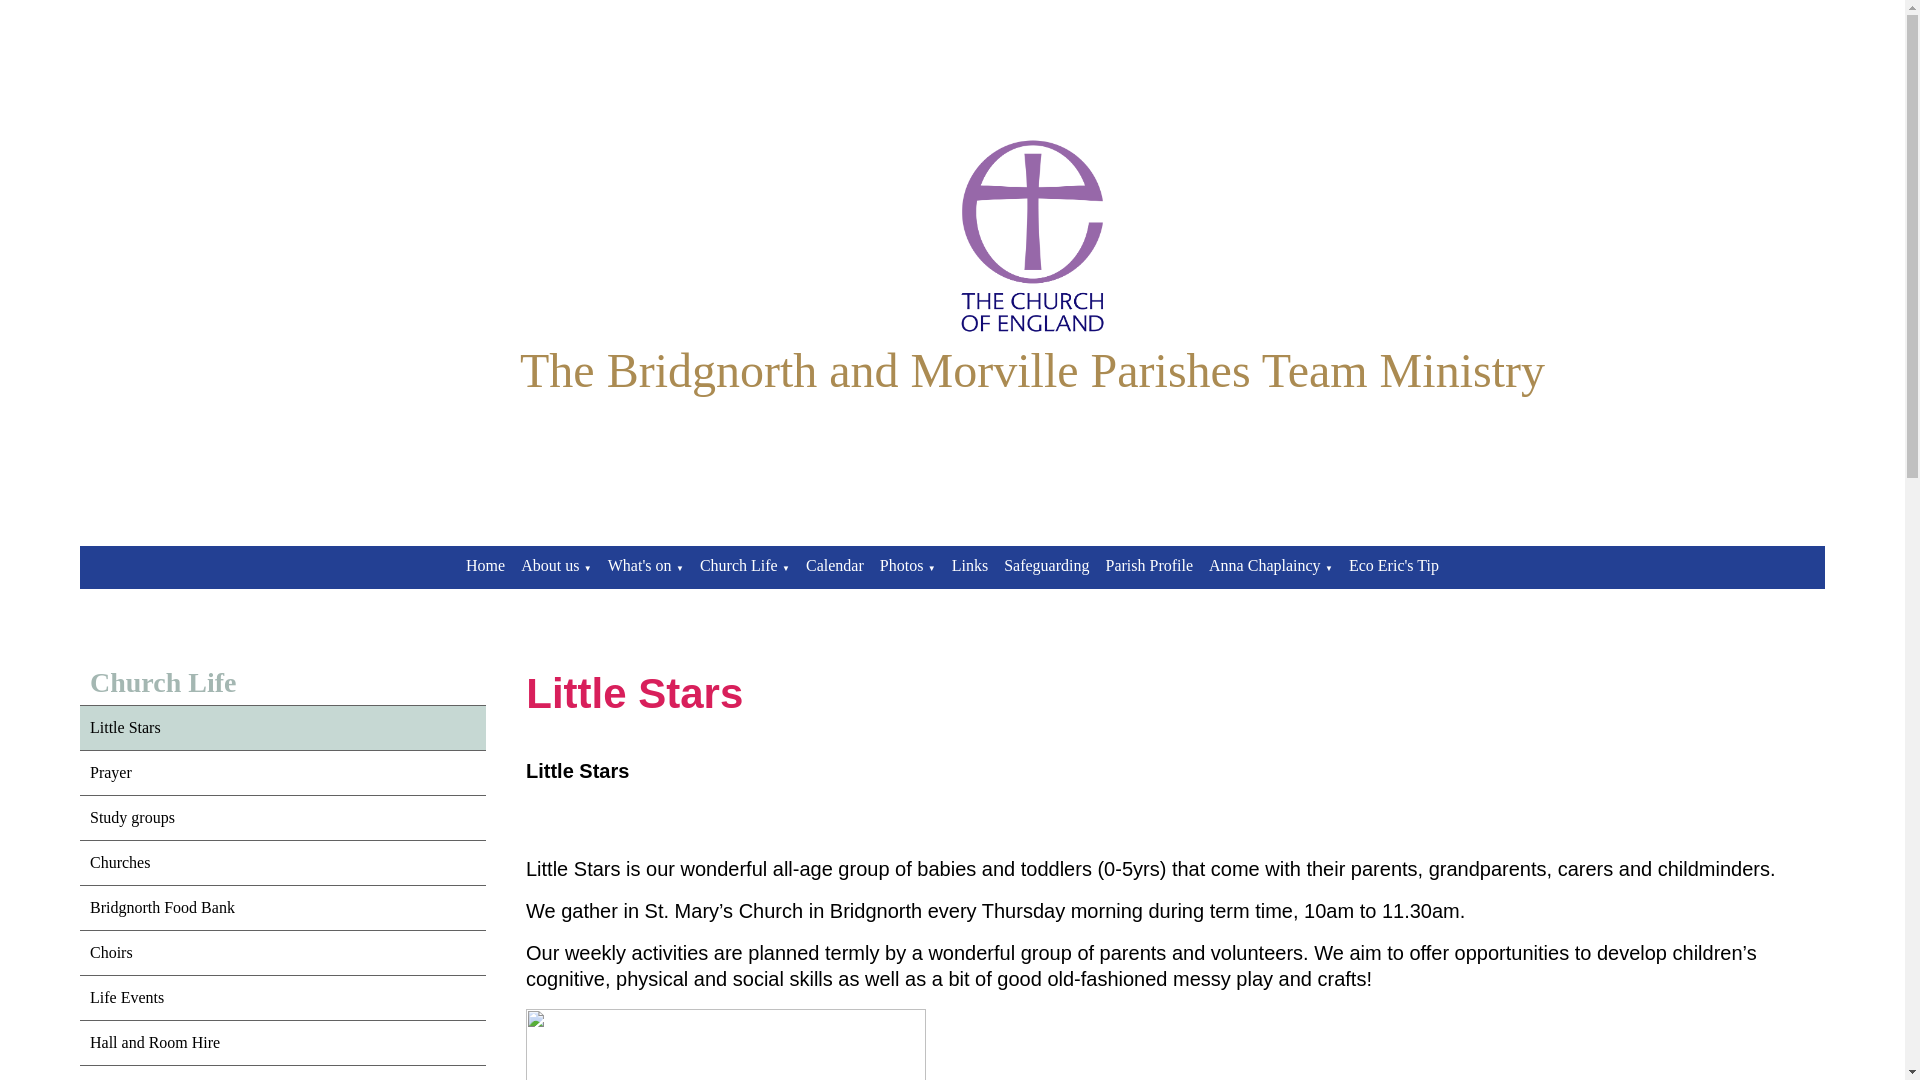 This screenshot has height=1080, width=1920. What do you see at coordinates (485, 565) in the screenshot?
I see `Home` at bounding box center [485, 565].